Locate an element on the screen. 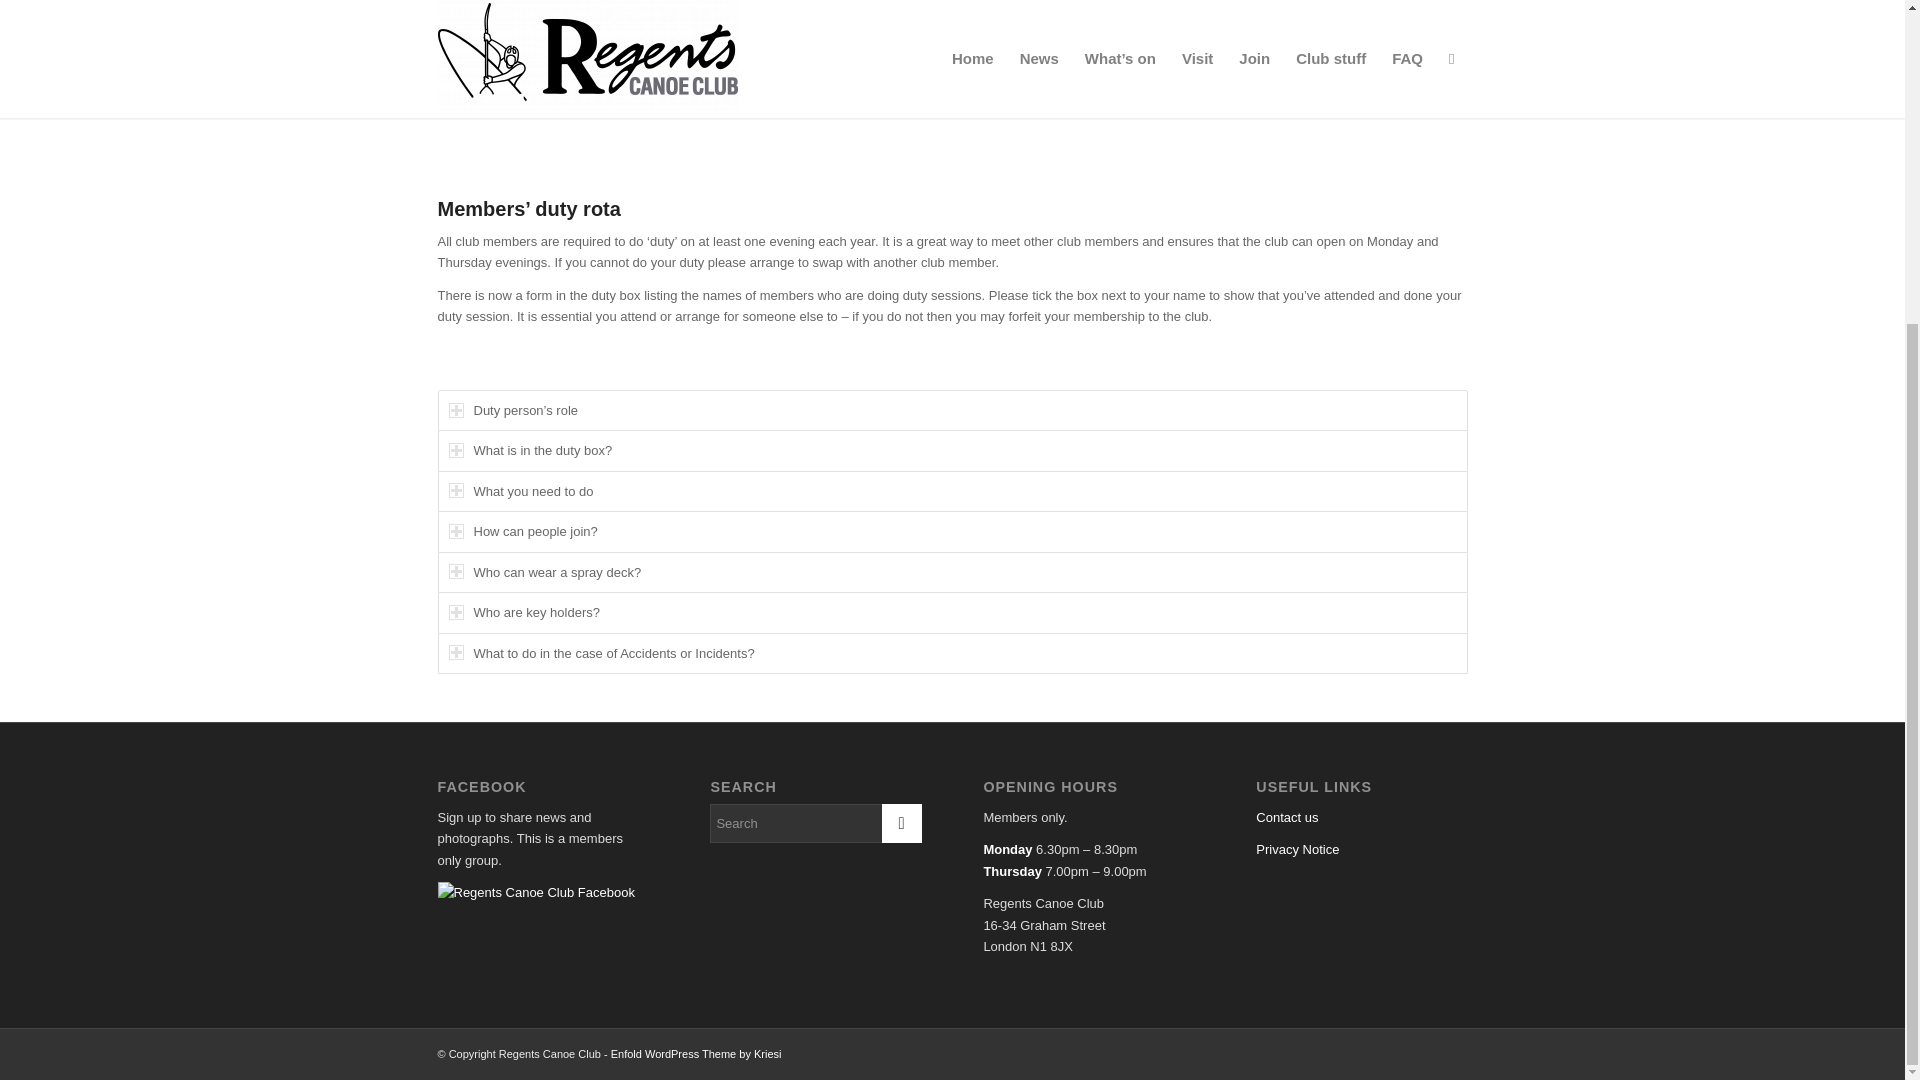 This screenshot has height=1080, width=1920. Privacy Notice is located at coordinates (1296, 850).